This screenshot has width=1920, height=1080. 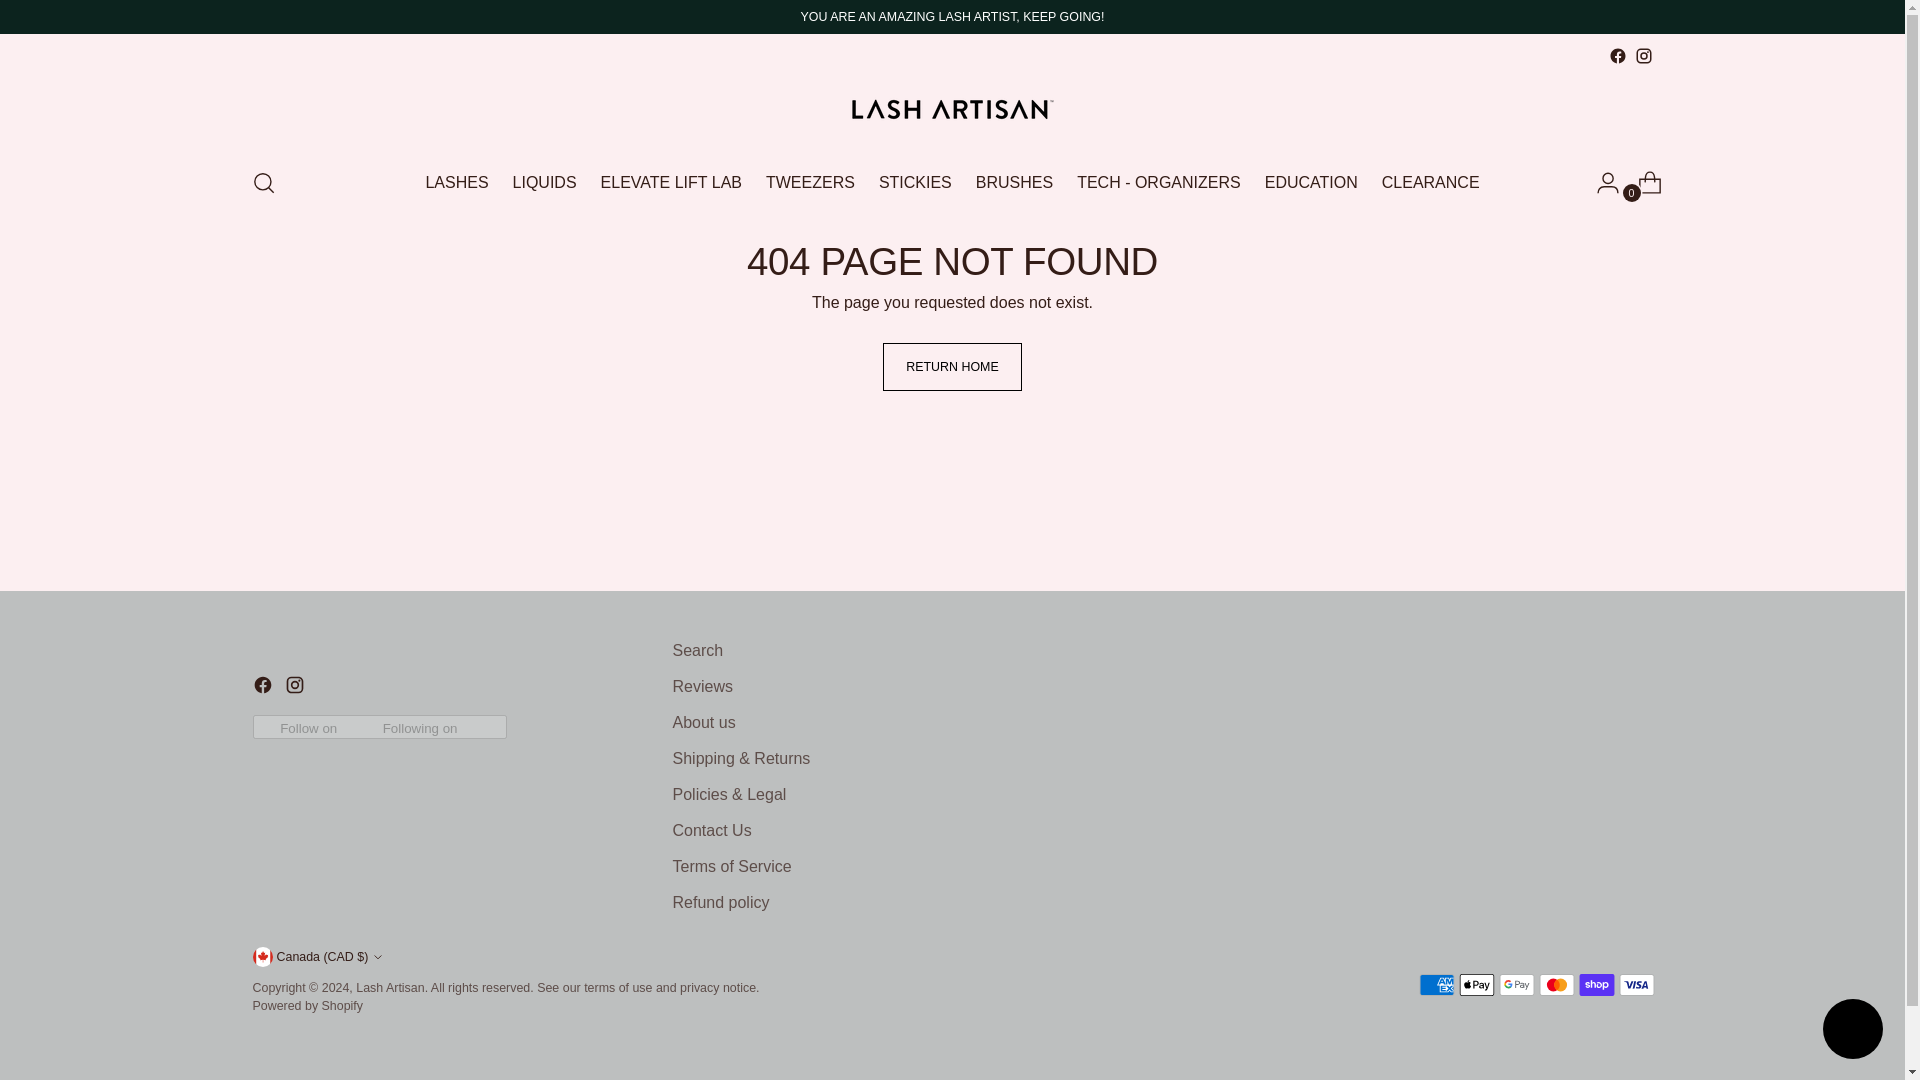 What do you see at coordinates (1642, 56) in the screenshot?
I see `Lash Artisan on Instagram` at bounding box center [1642, 56].